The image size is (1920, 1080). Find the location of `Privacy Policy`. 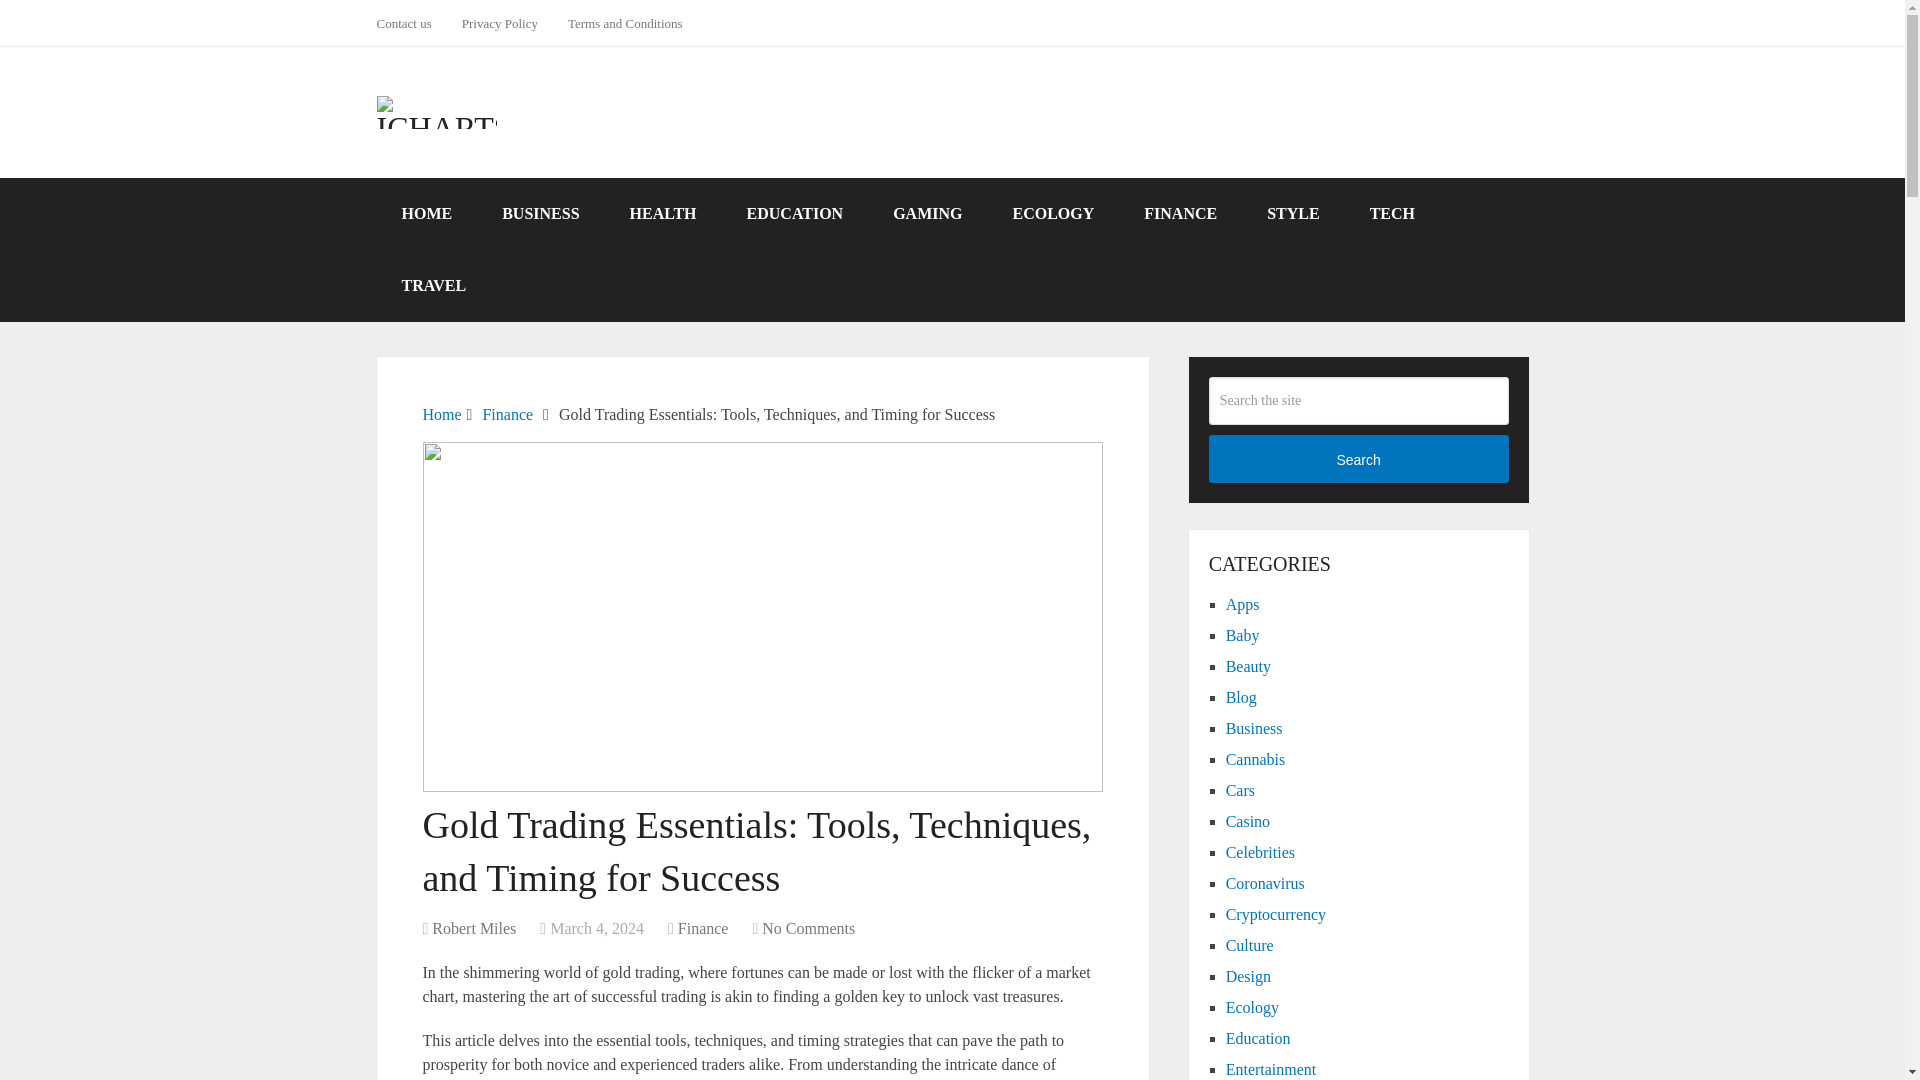

Privacy Policy is located at coordinates (500, 23).